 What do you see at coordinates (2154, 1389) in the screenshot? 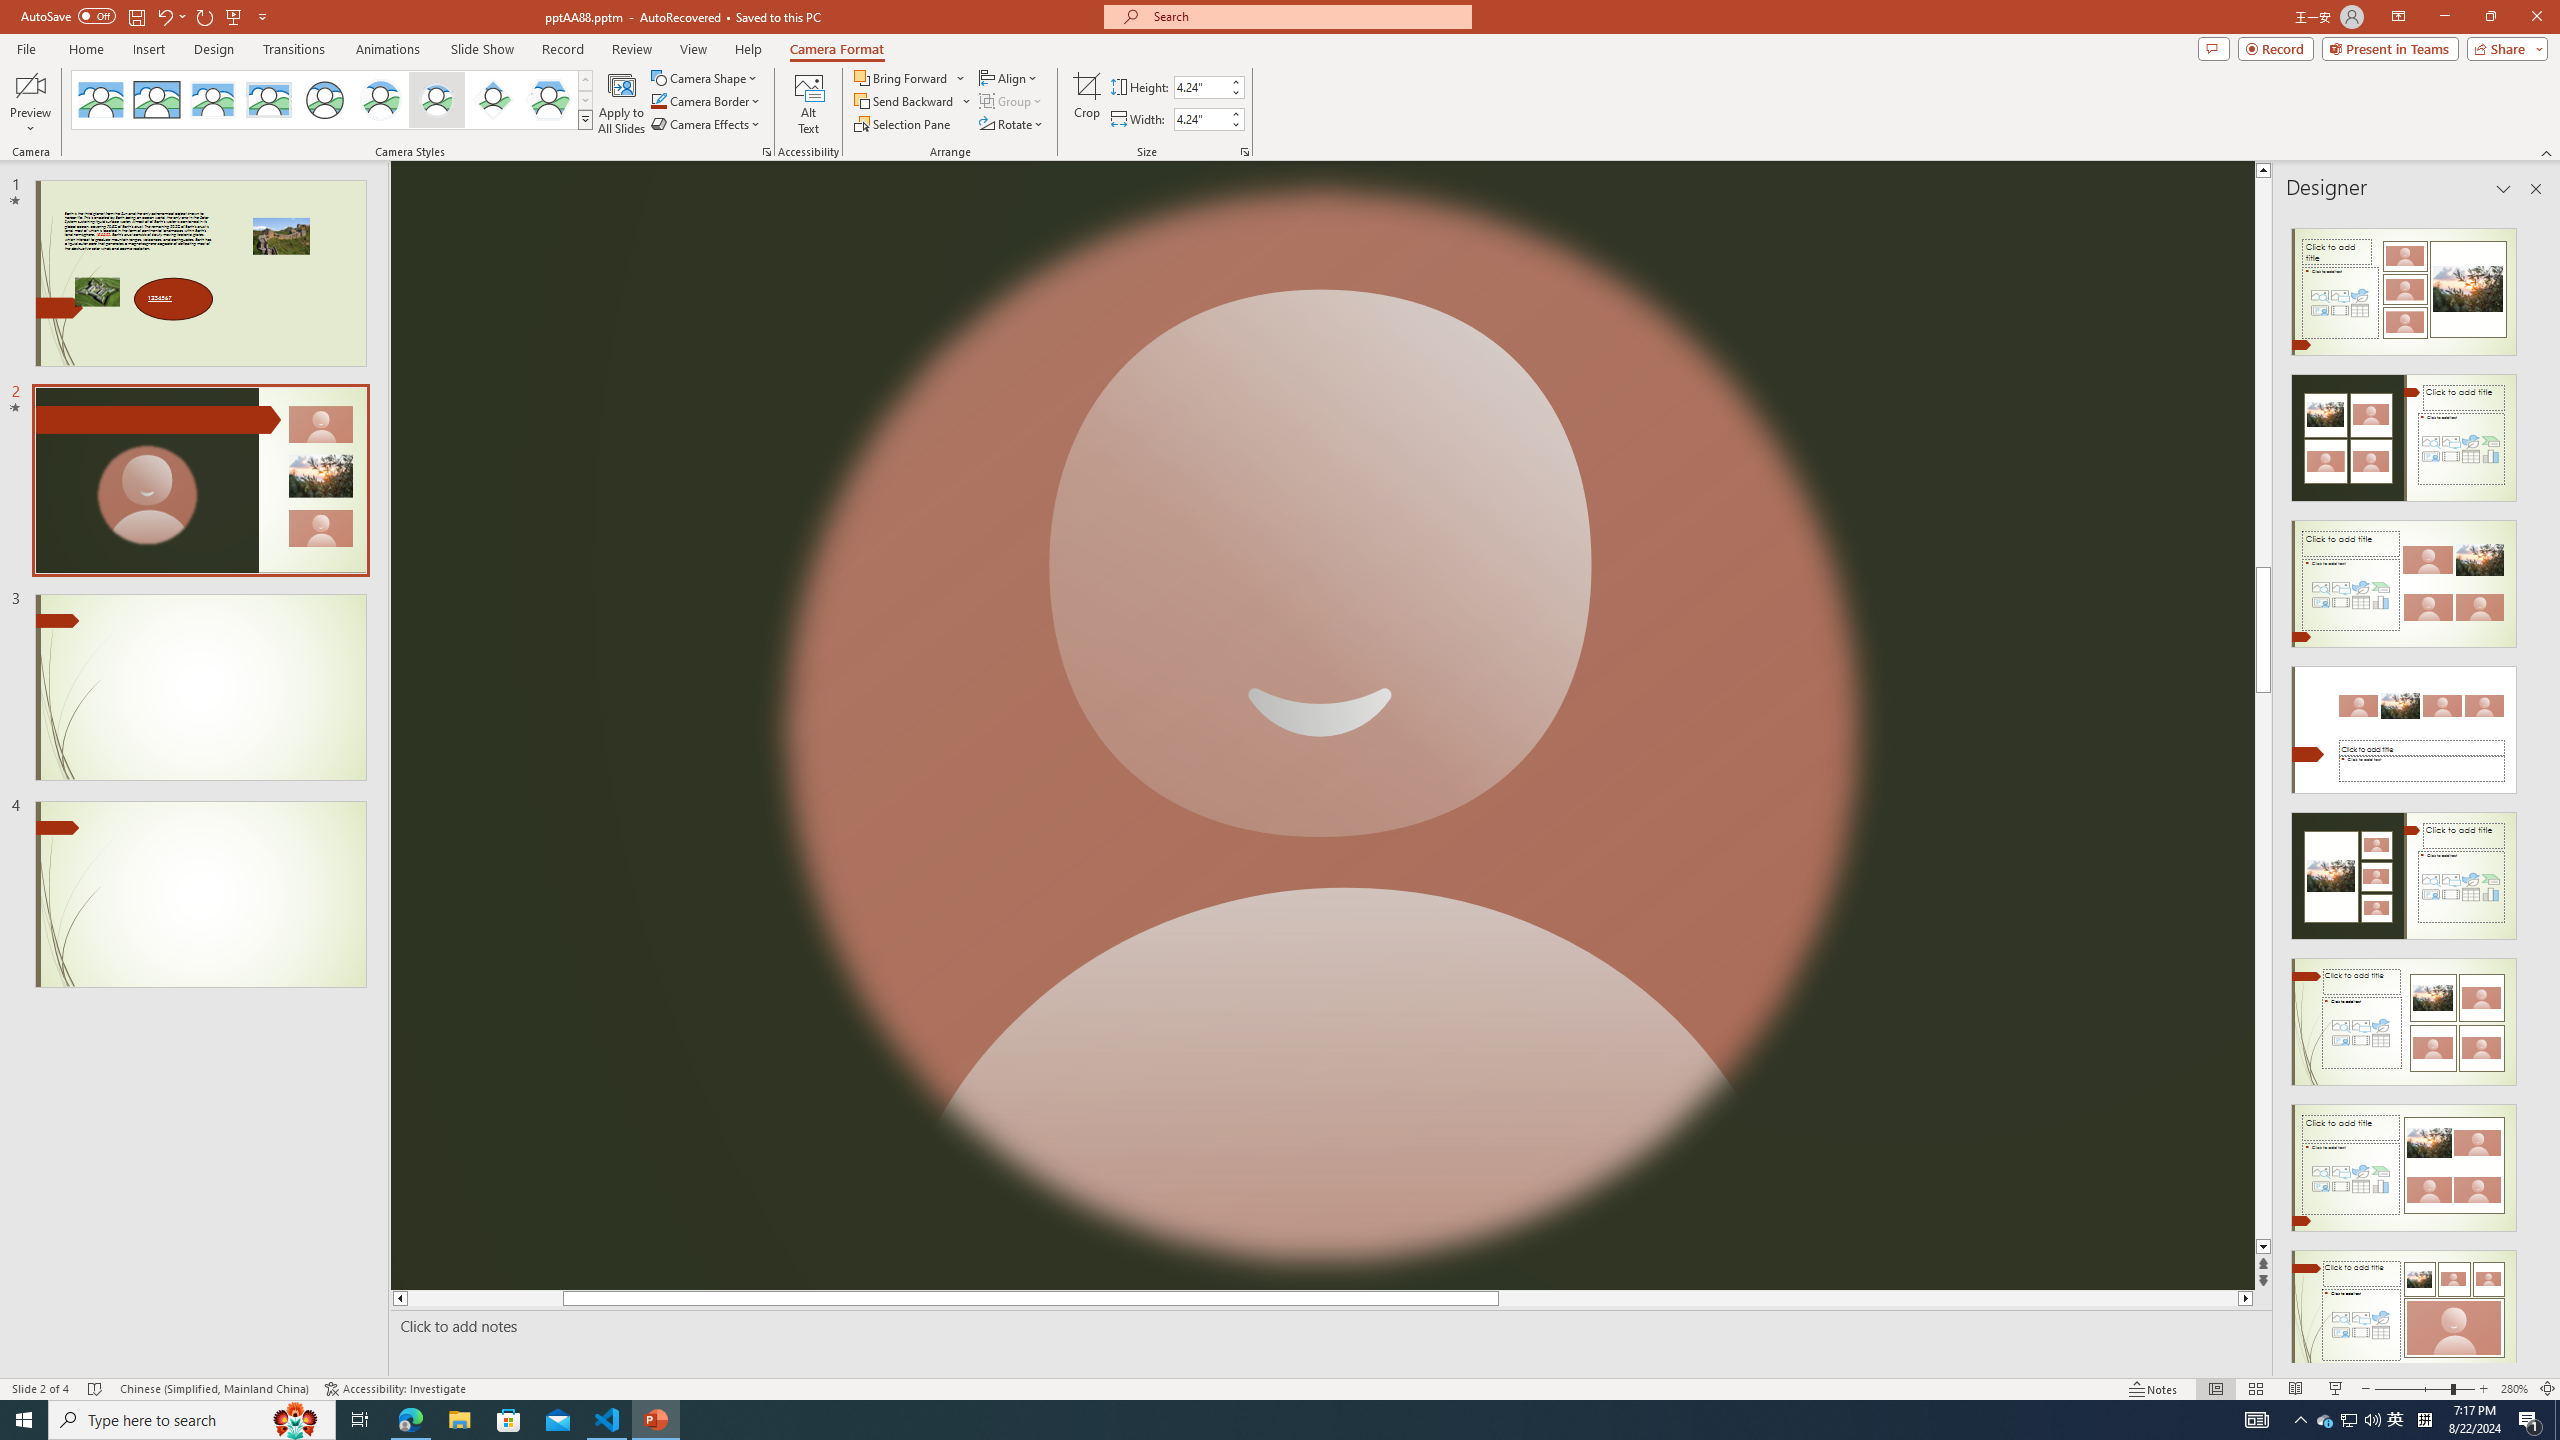
I see `Notes ` at bounding box center [2154, 1389].